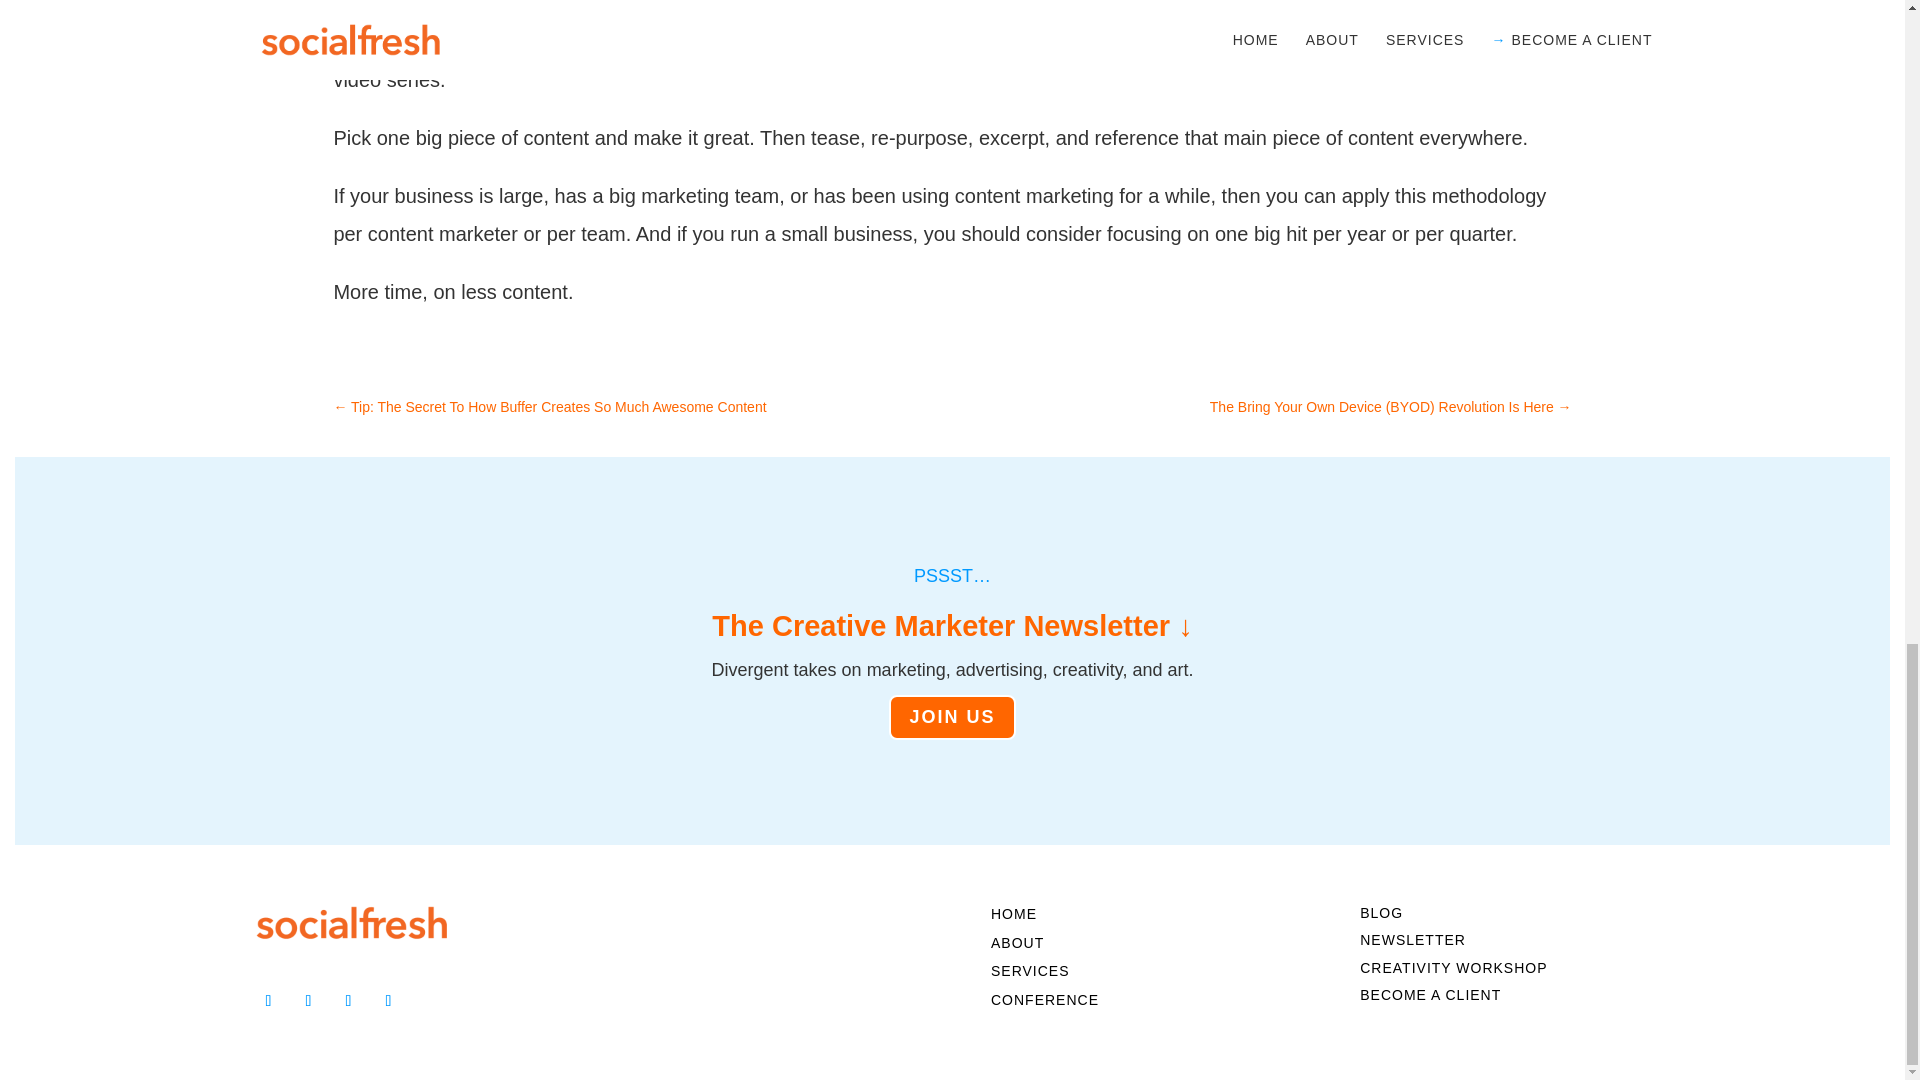 This screenshot has height=1080, width=1920. I want to click on NEWSLETTER, so click(1412, 944).